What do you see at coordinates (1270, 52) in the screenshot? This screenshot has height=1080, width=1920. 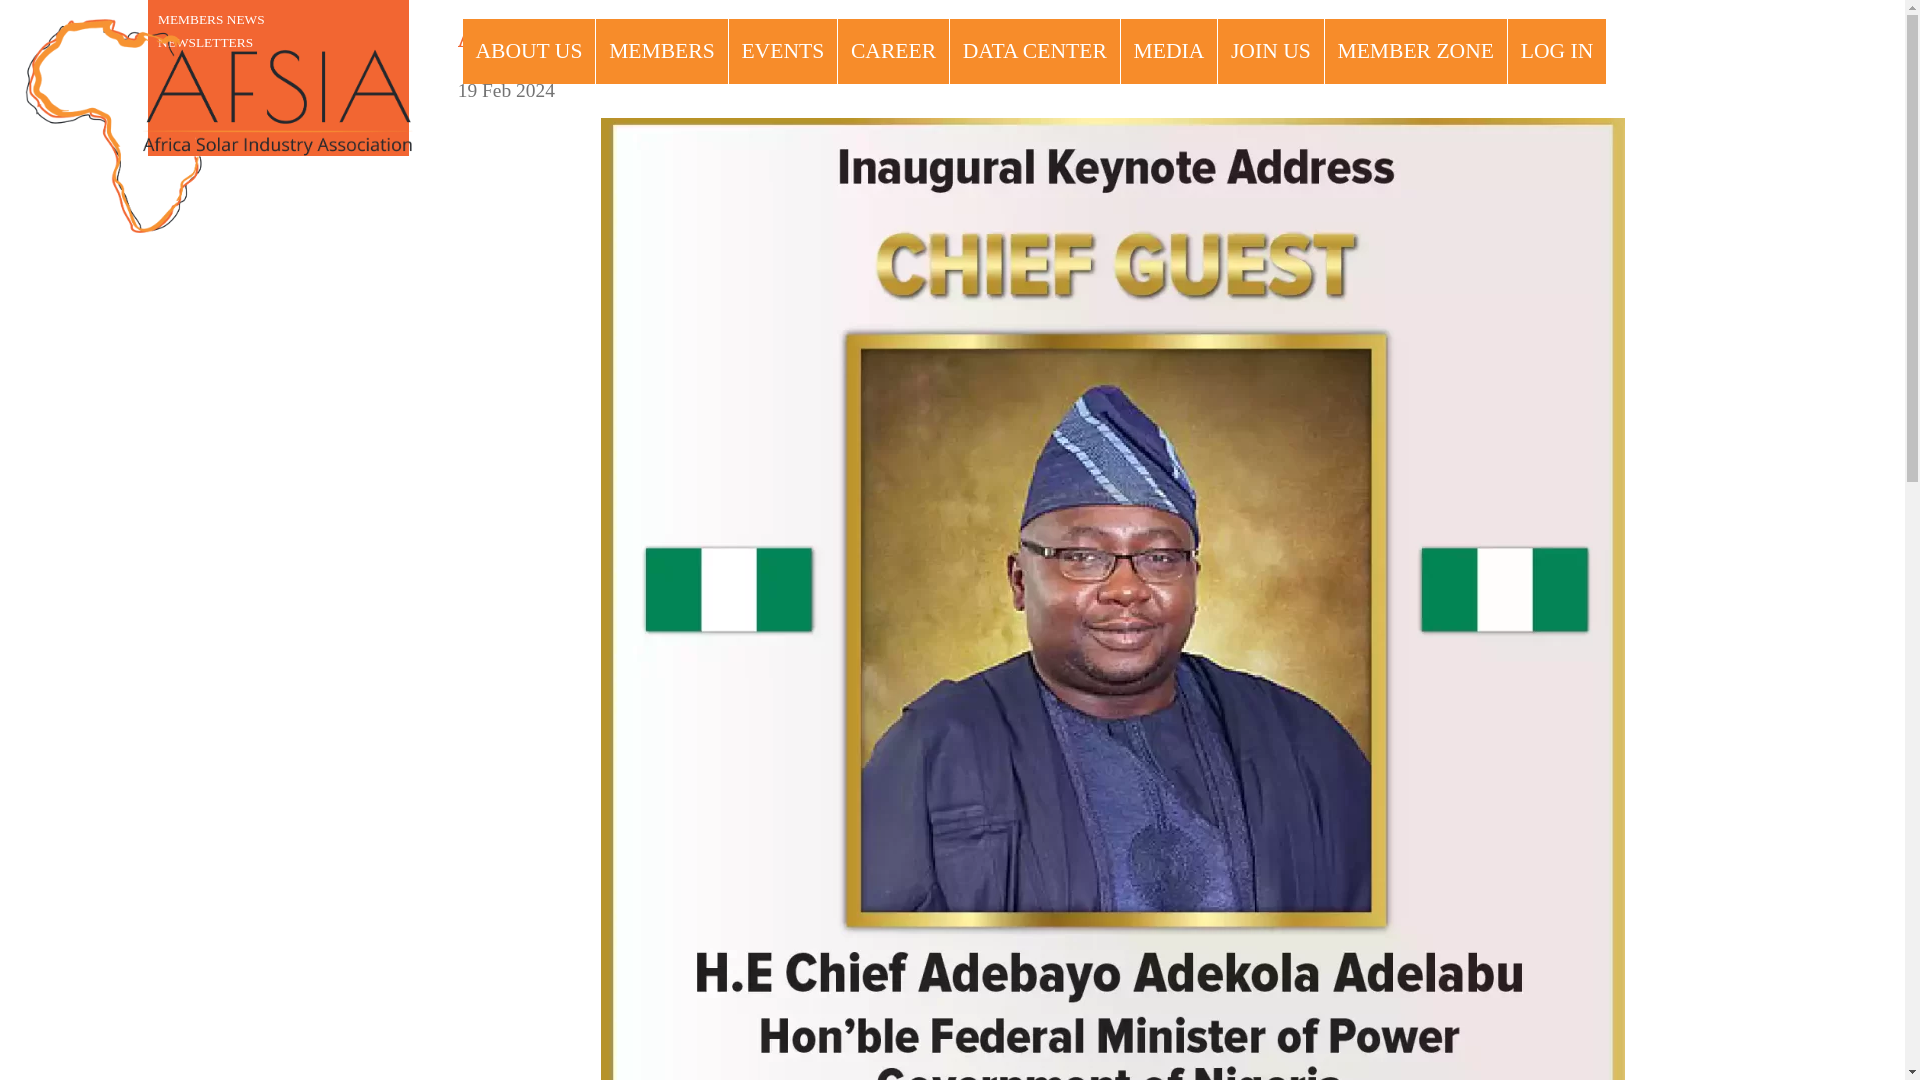 I see `JOIN US` at bounding box center [1270, 52].